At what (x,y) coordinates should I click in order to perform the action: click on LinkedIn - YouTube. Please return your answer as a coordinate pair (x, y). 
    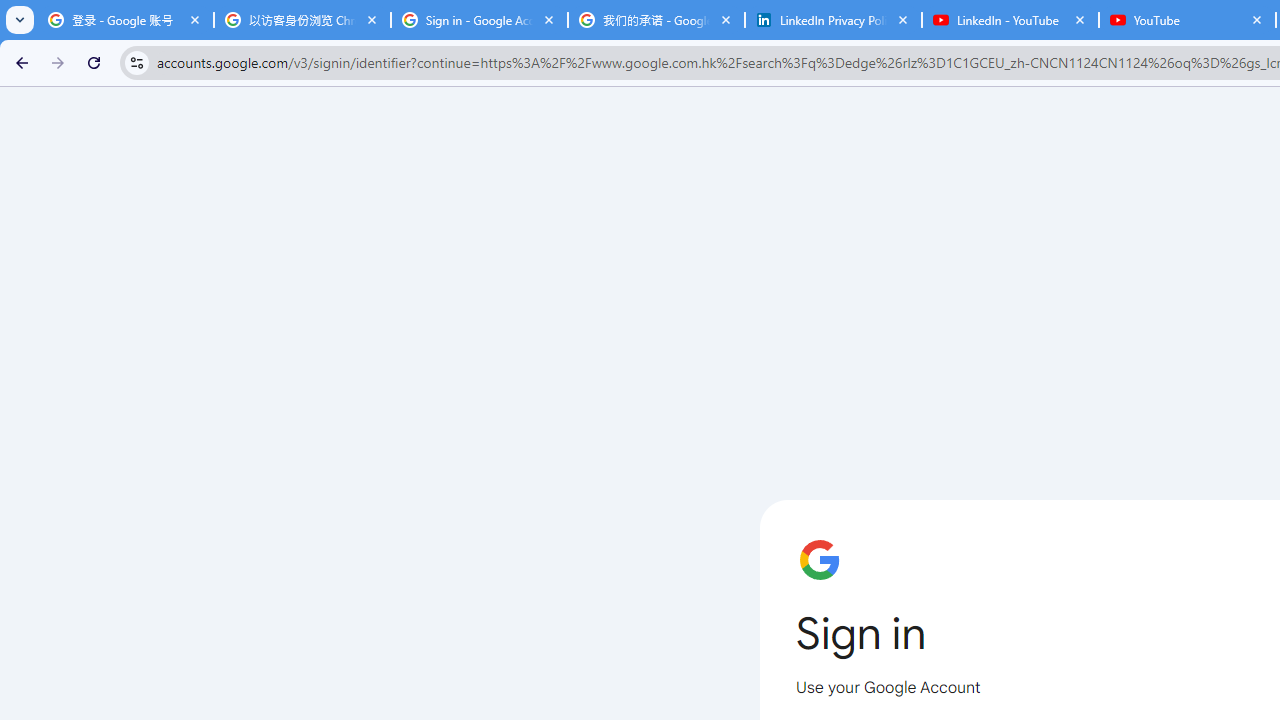
    Looking at the image, I should click on (1010, 20).